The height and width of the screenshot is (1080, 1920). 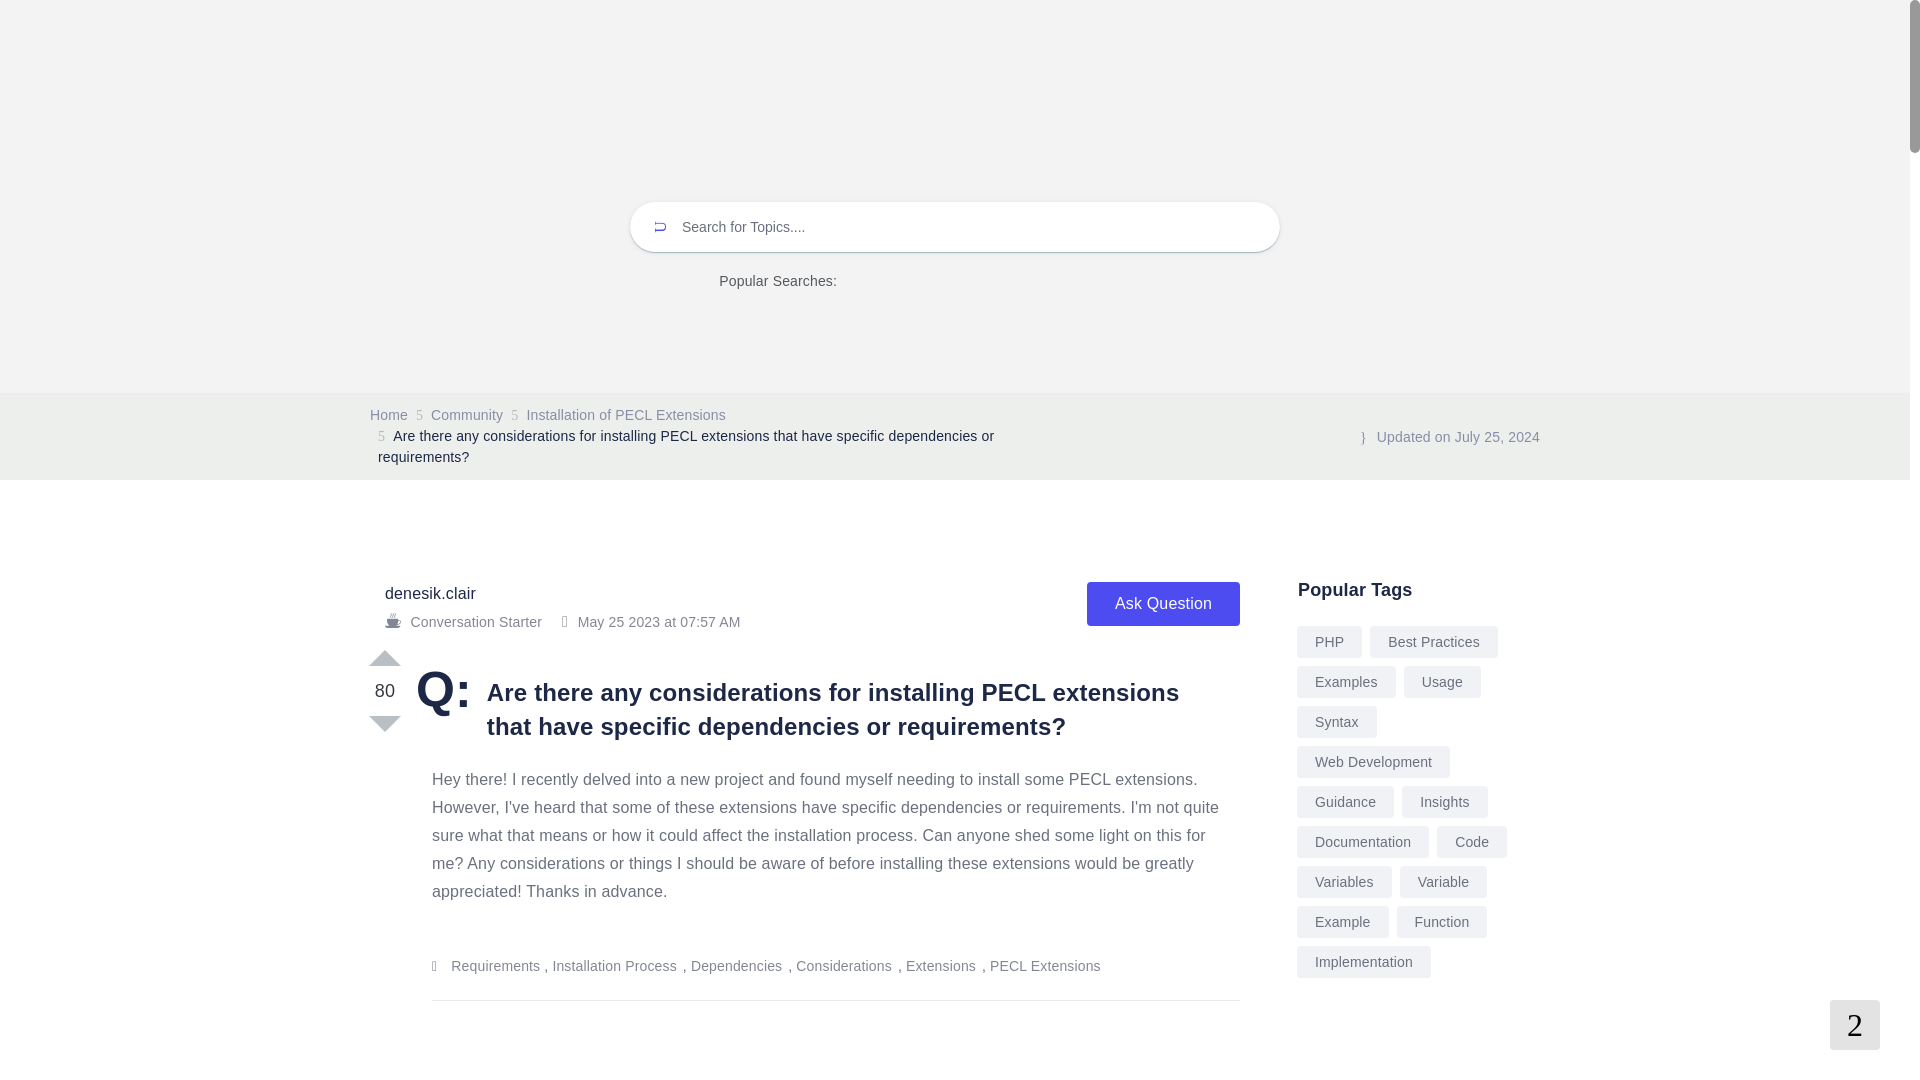 What do you see at coordinates (1416, 1054) in the screenshot?
I see `Advertisement` at bounding box center [1416, 1054].